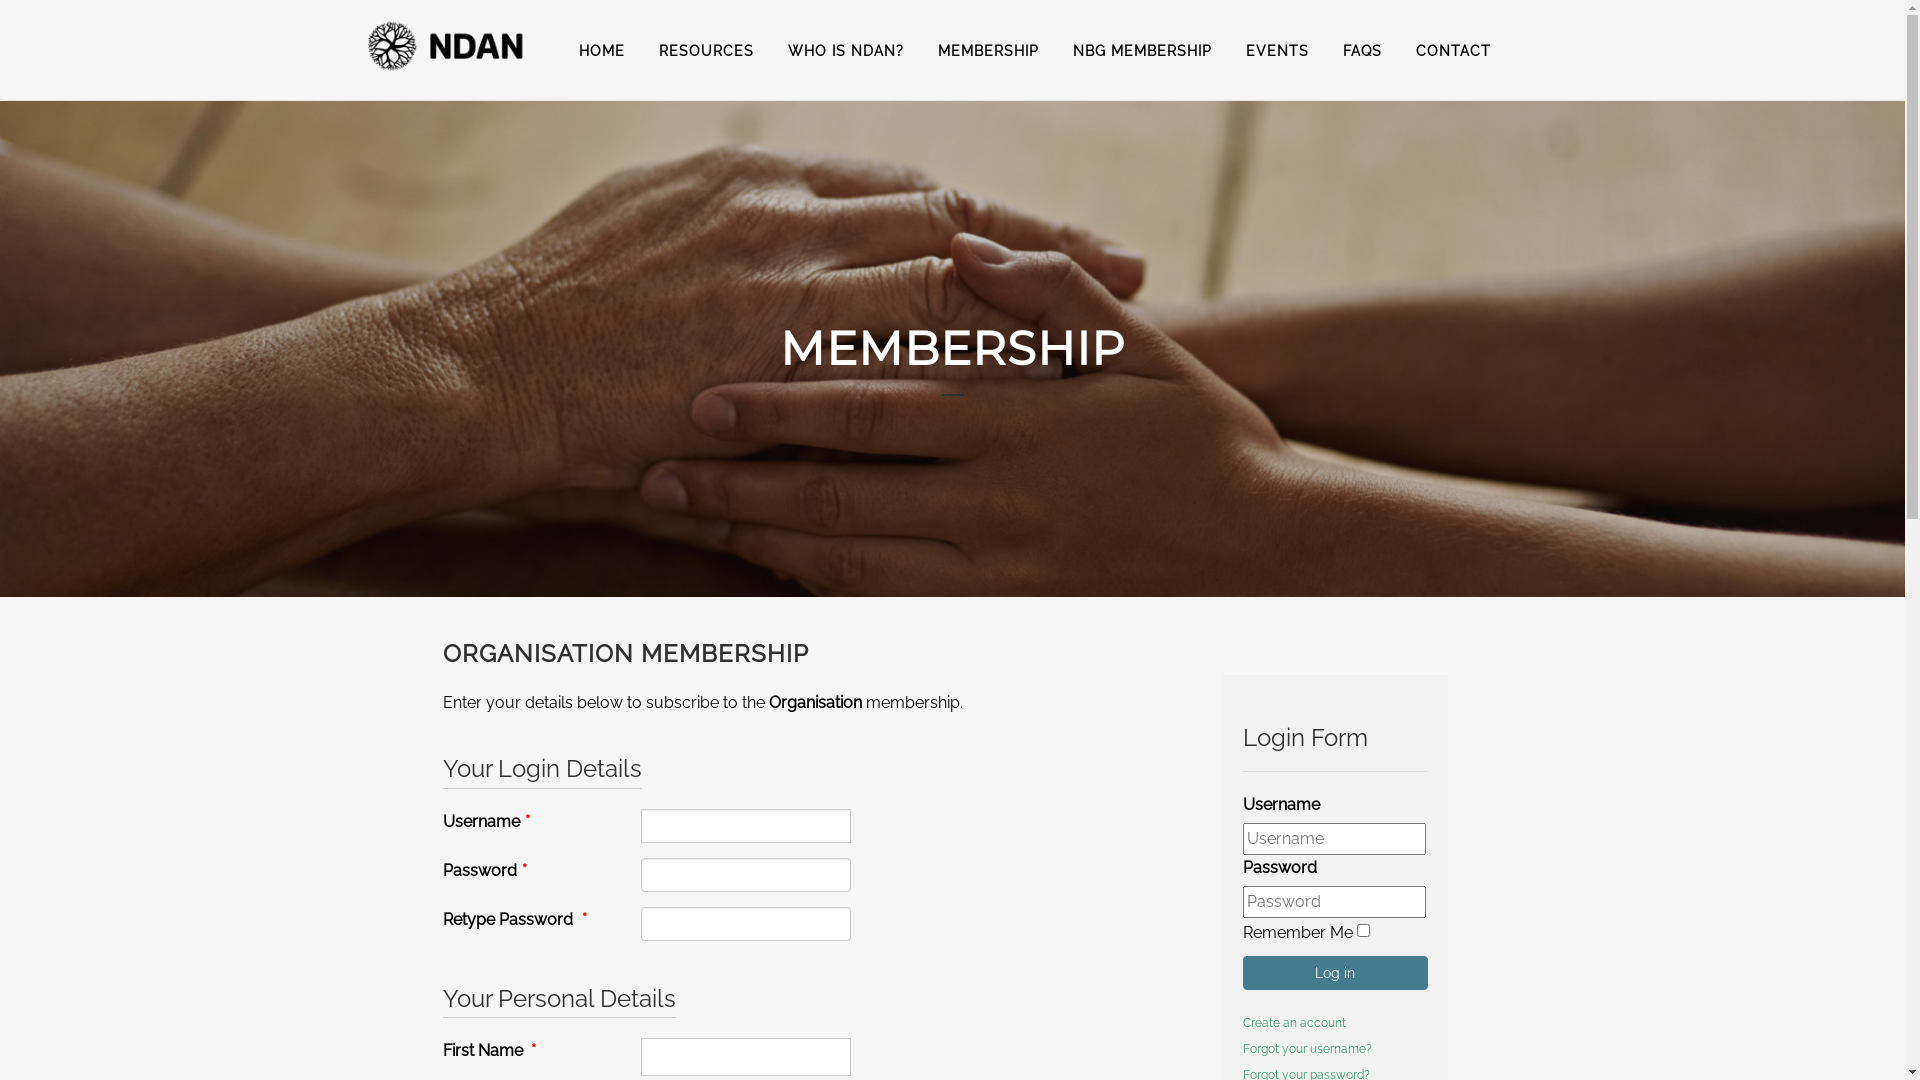  What do you see at coordinates (1334, 973) in the screenshot?
I see `Log in` at bounding box center [1334, 973].